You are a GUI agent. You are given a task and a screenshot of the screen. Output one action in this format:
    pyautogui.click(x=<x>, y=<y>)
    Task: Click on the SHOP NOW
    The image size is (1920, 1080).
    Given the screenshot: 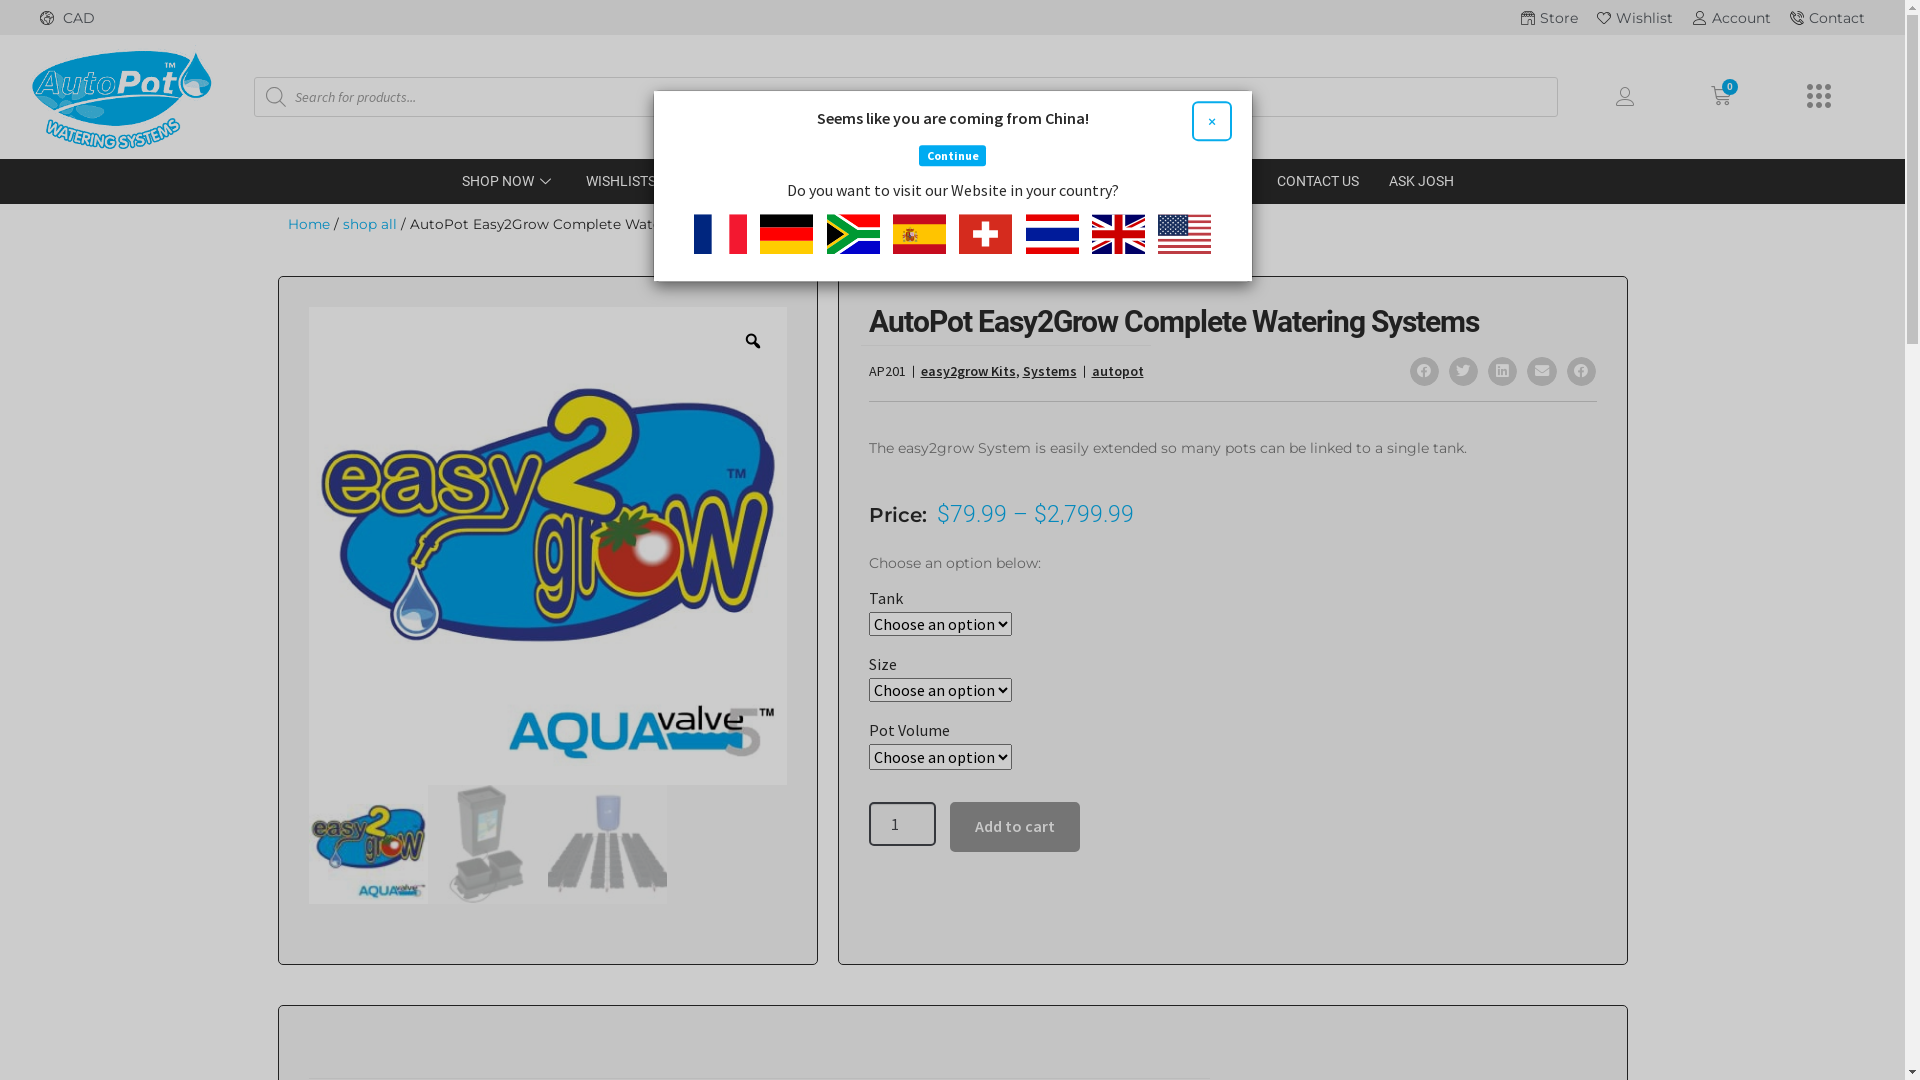 What is the action you would take?
    pyautogui.click(x=508, y=182)
    